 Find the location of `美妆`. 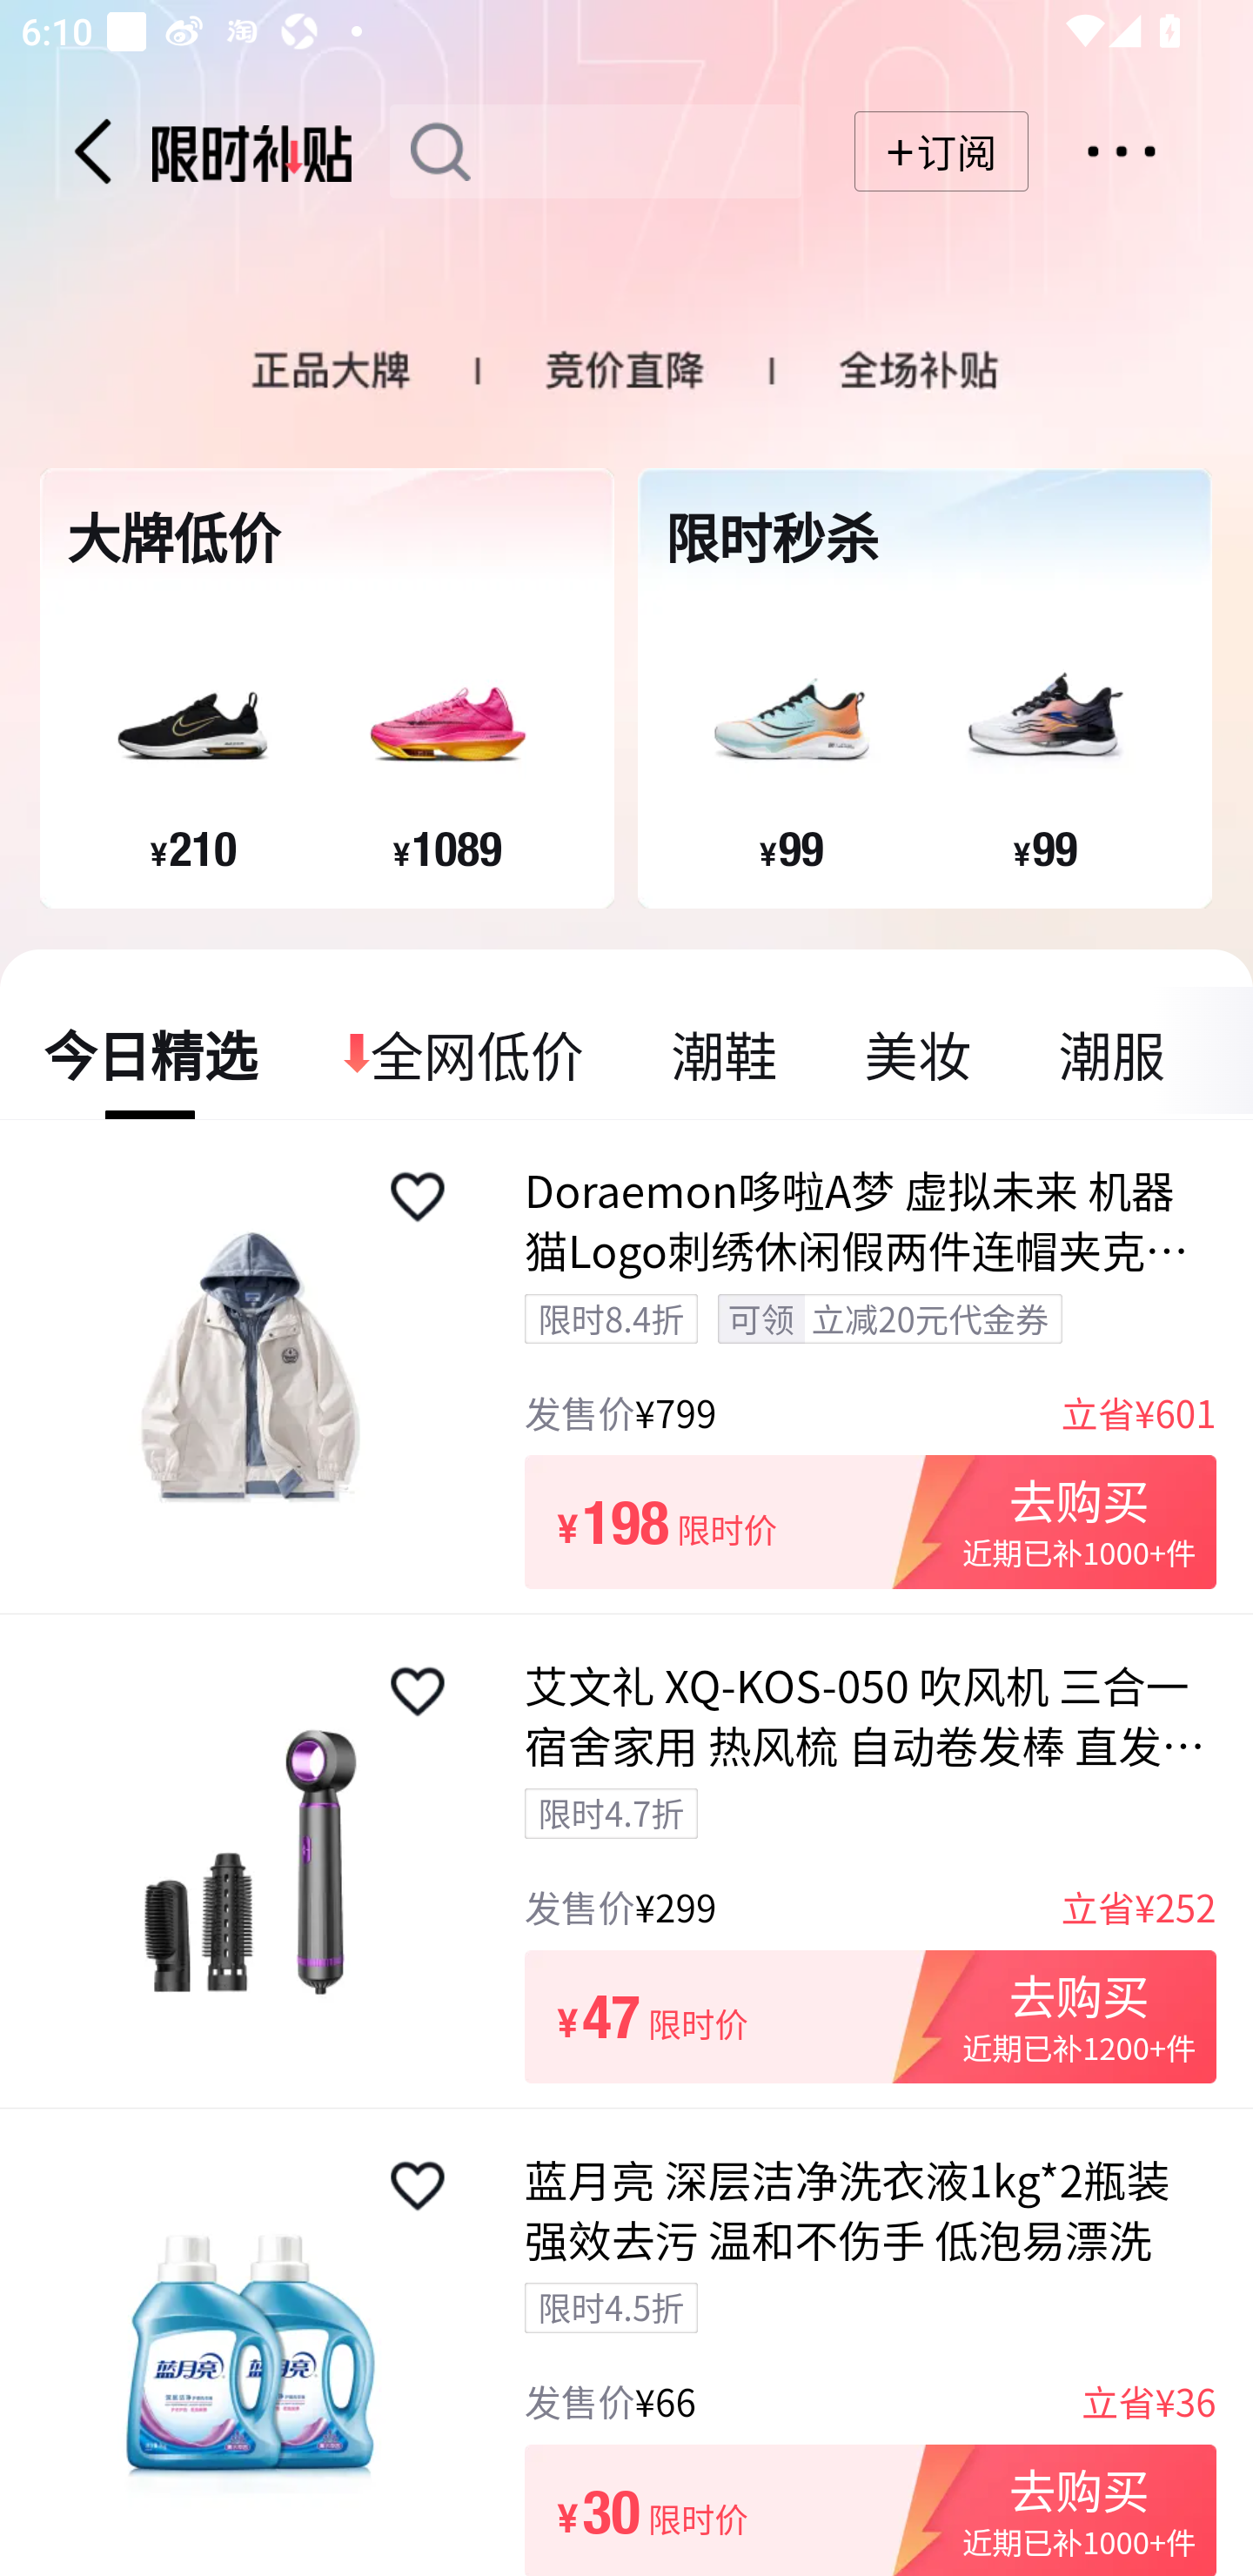

美妆 is located at coordinates (917, 1053).